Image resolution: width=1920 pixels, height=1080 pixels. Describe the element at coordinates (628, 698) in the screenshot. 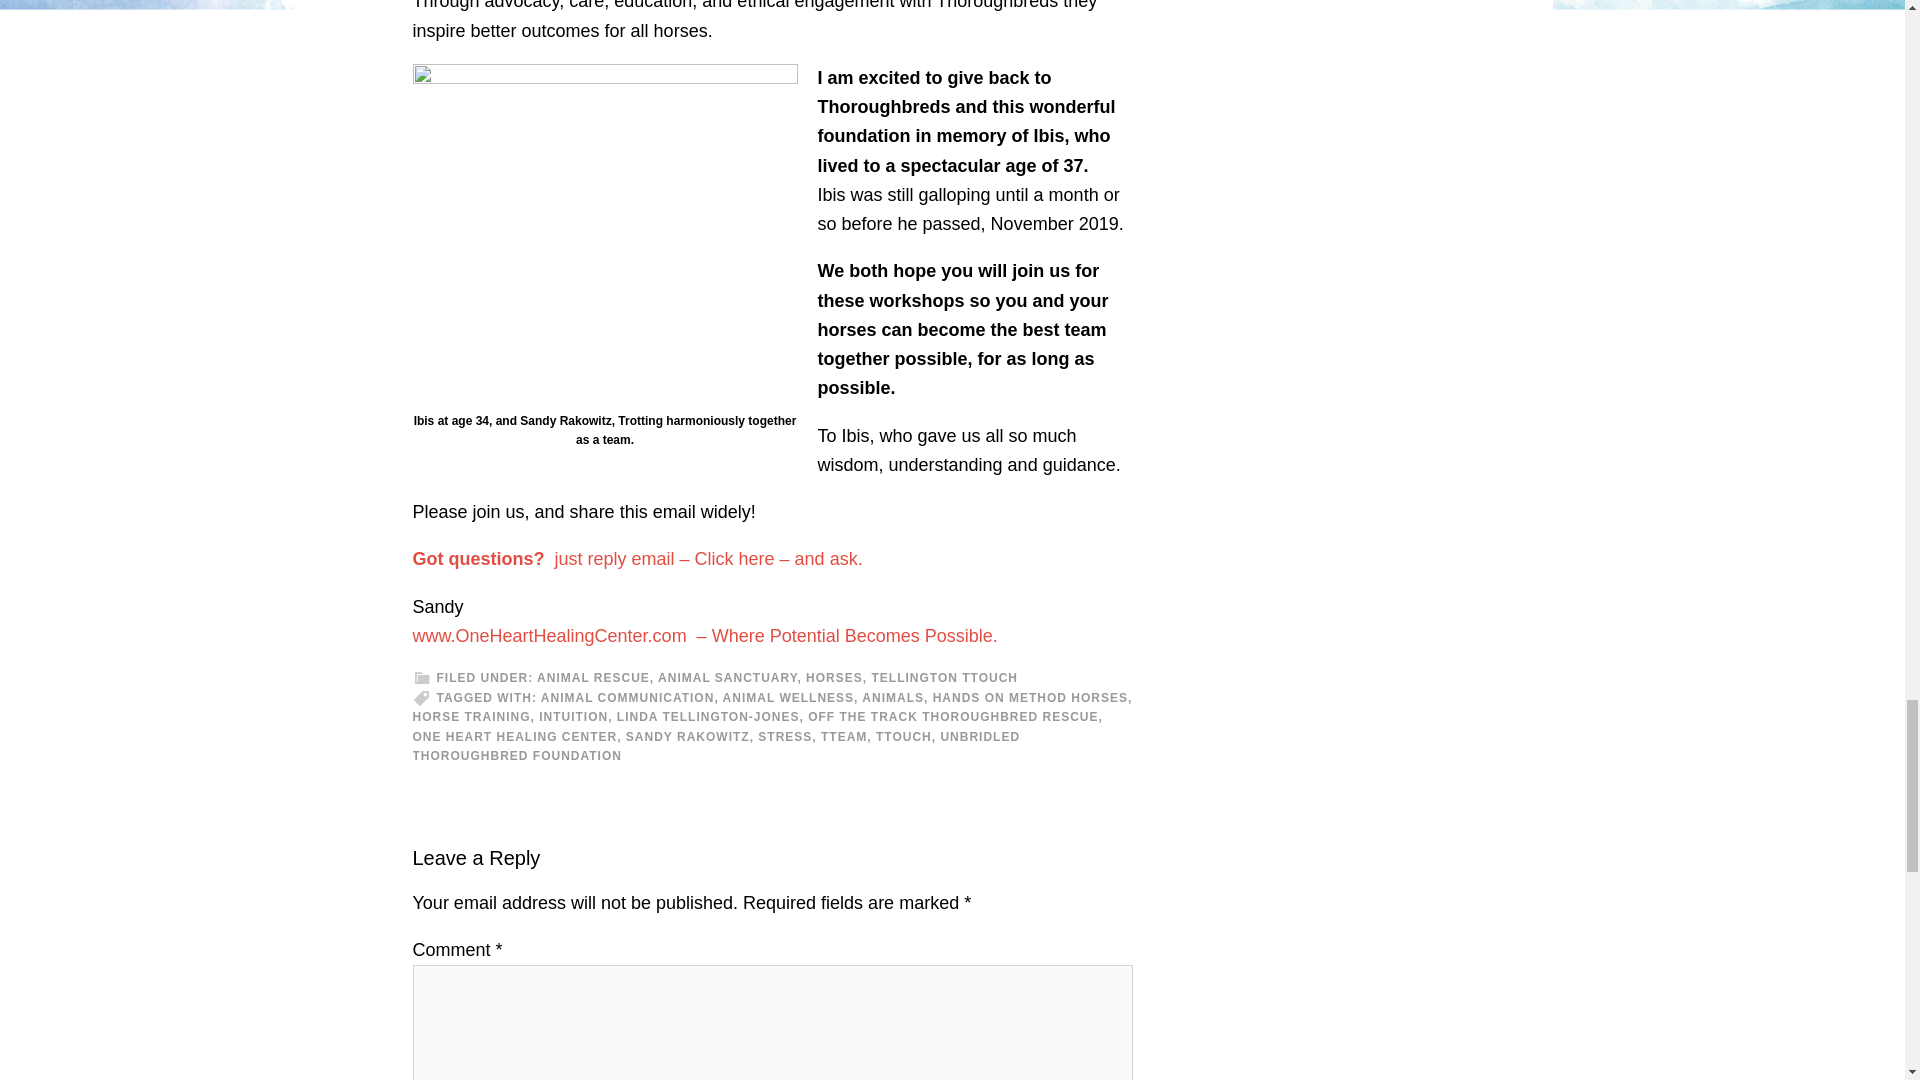

I see `ANIMAL COMMUNICATION` at that location.